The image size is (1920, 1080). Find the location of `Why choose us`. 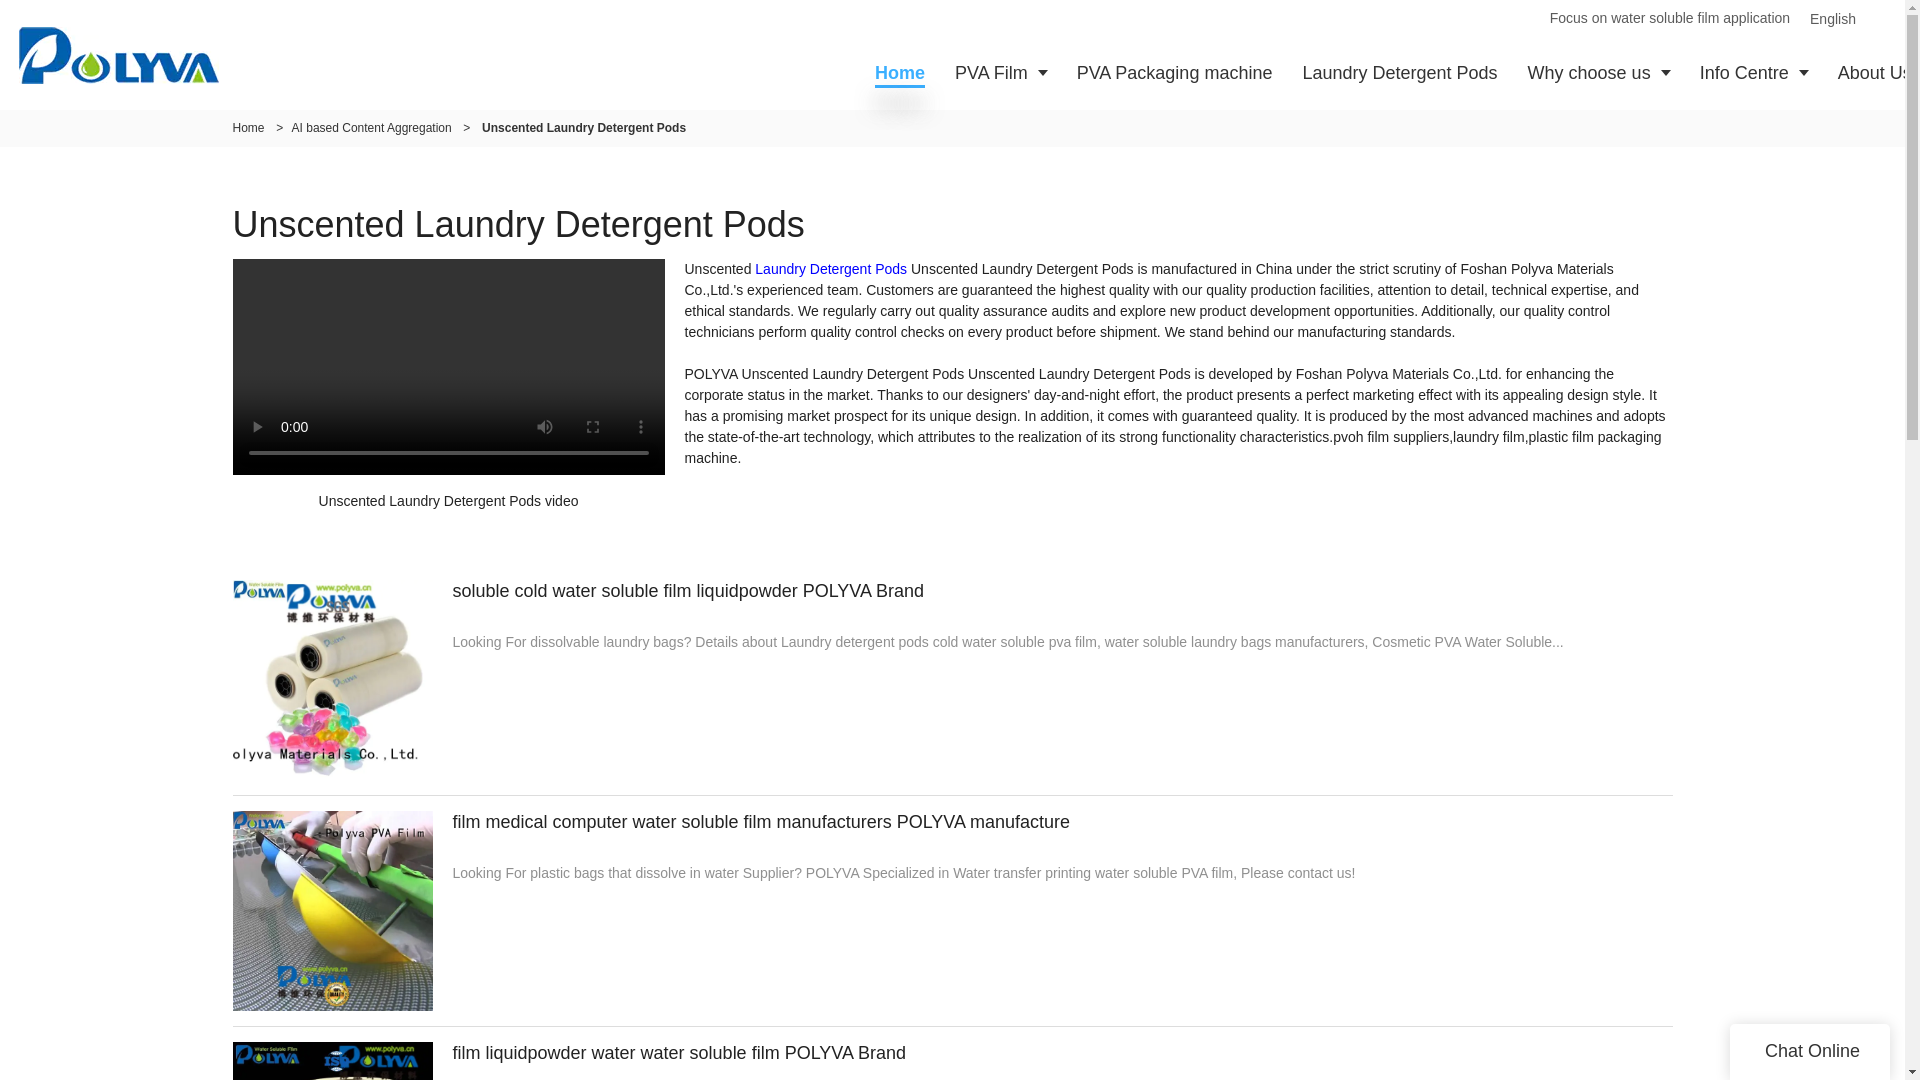

Why choose us is located at coordinates (1598, 72).